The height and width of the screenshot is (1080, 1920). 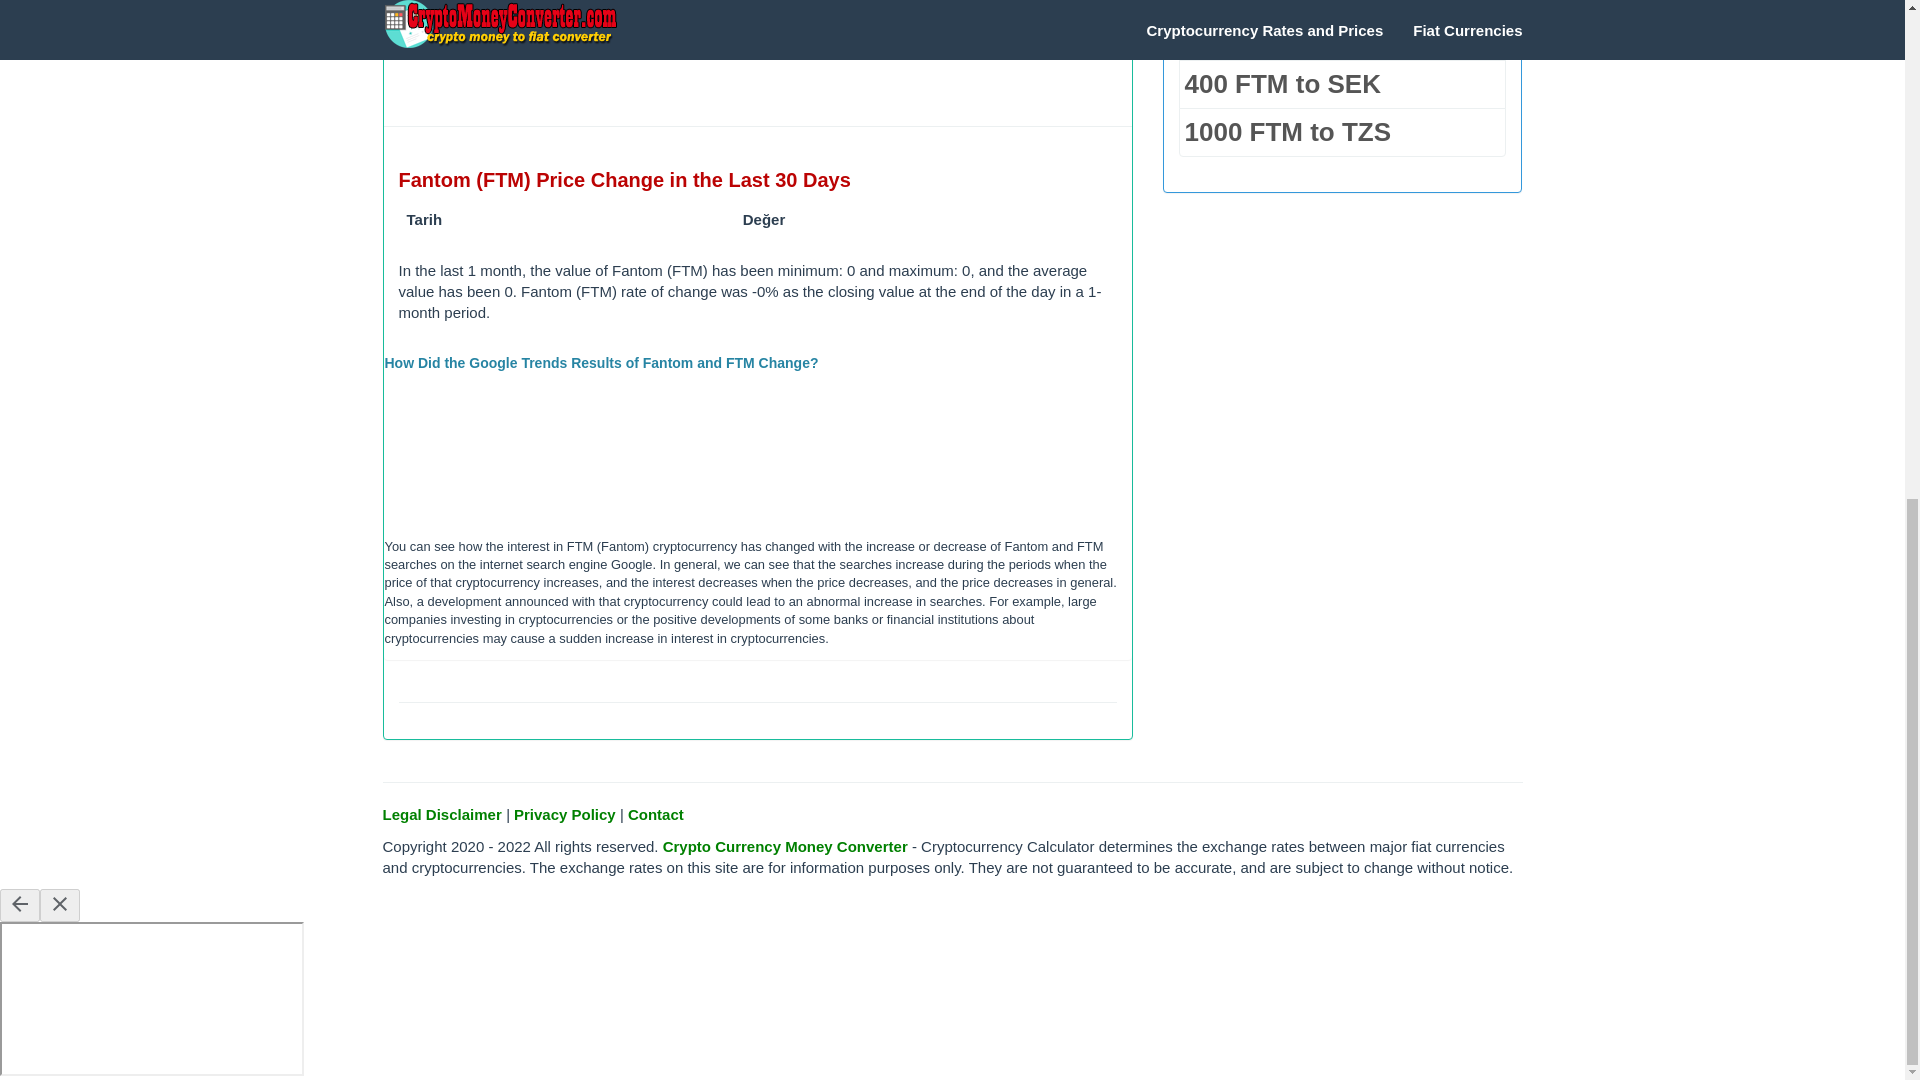 What do you see at coordinates (1342, 6) in the screenshot?
I see `100000 FTM to NPR` at bounding box center [1342, 6].